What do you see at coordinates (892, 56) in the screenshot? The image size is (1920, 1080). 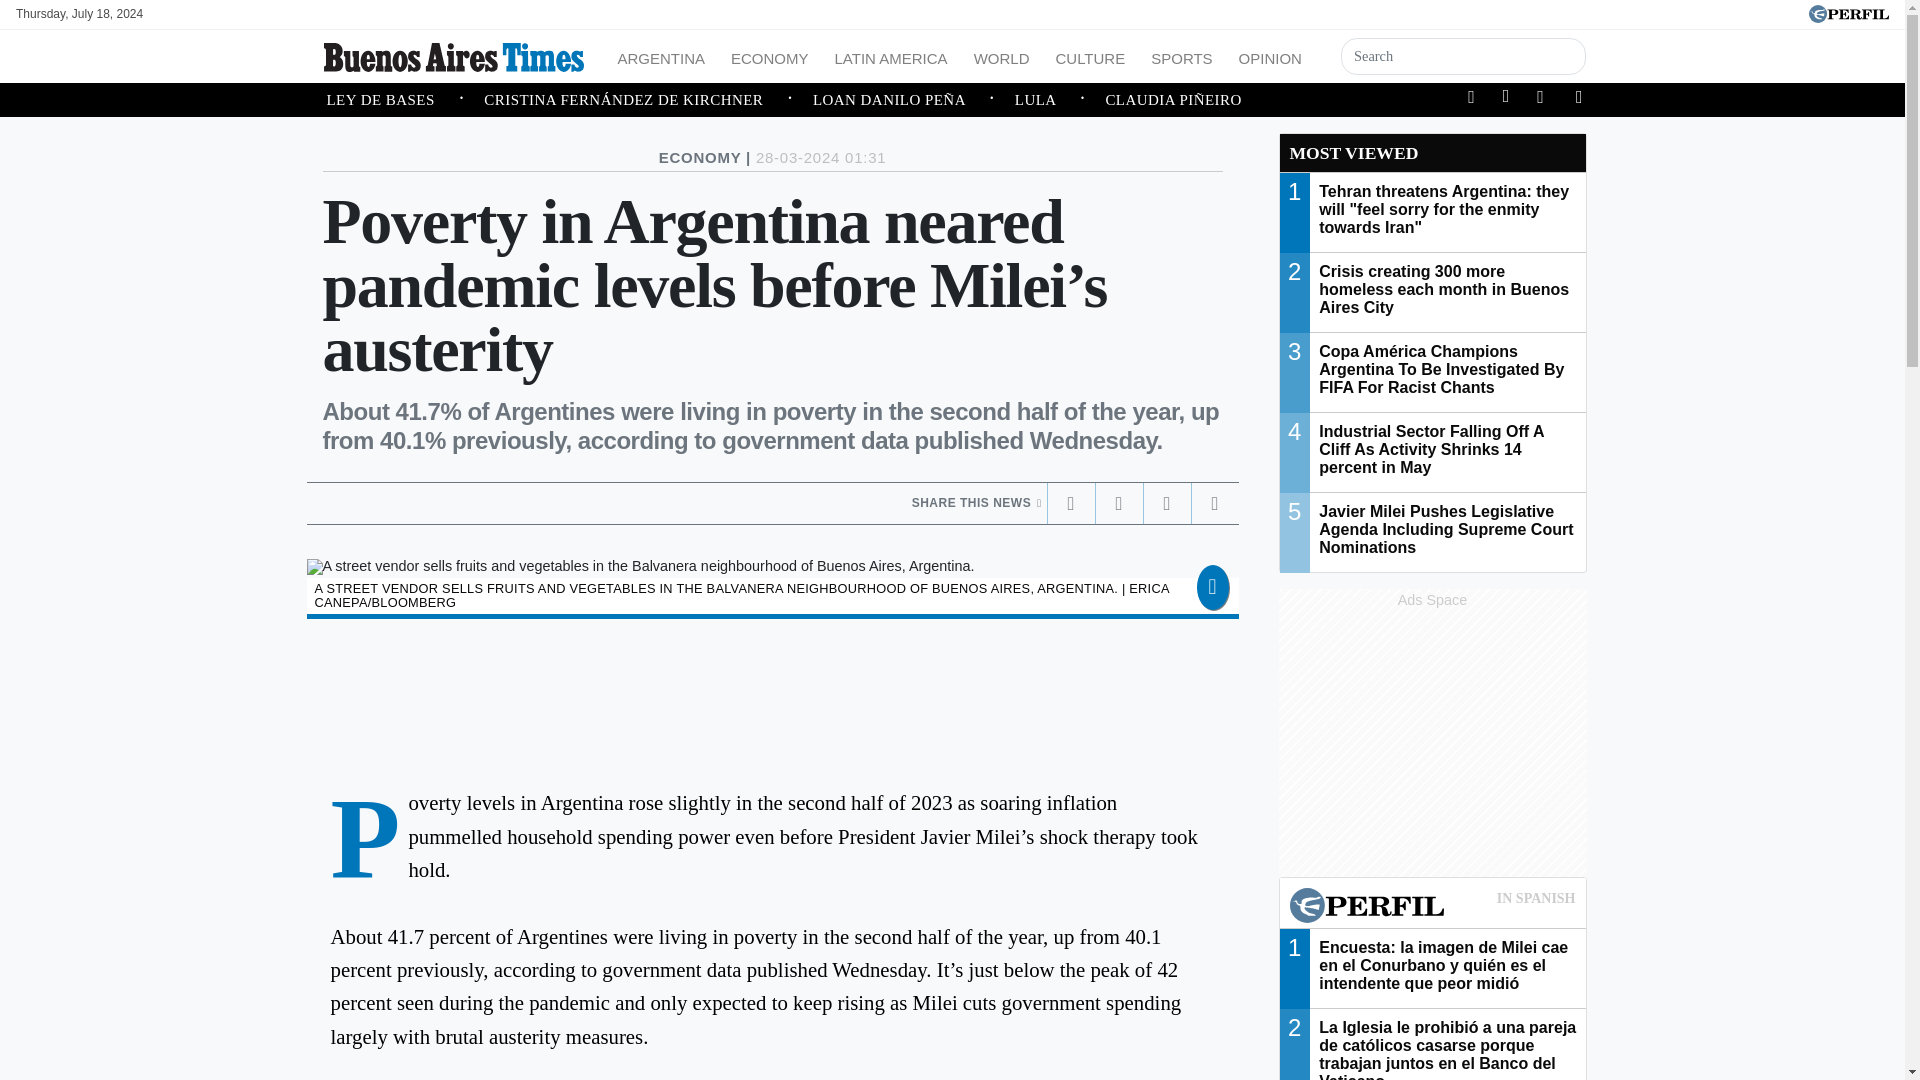 I see `Latin America` at bounding box center [892, 56].